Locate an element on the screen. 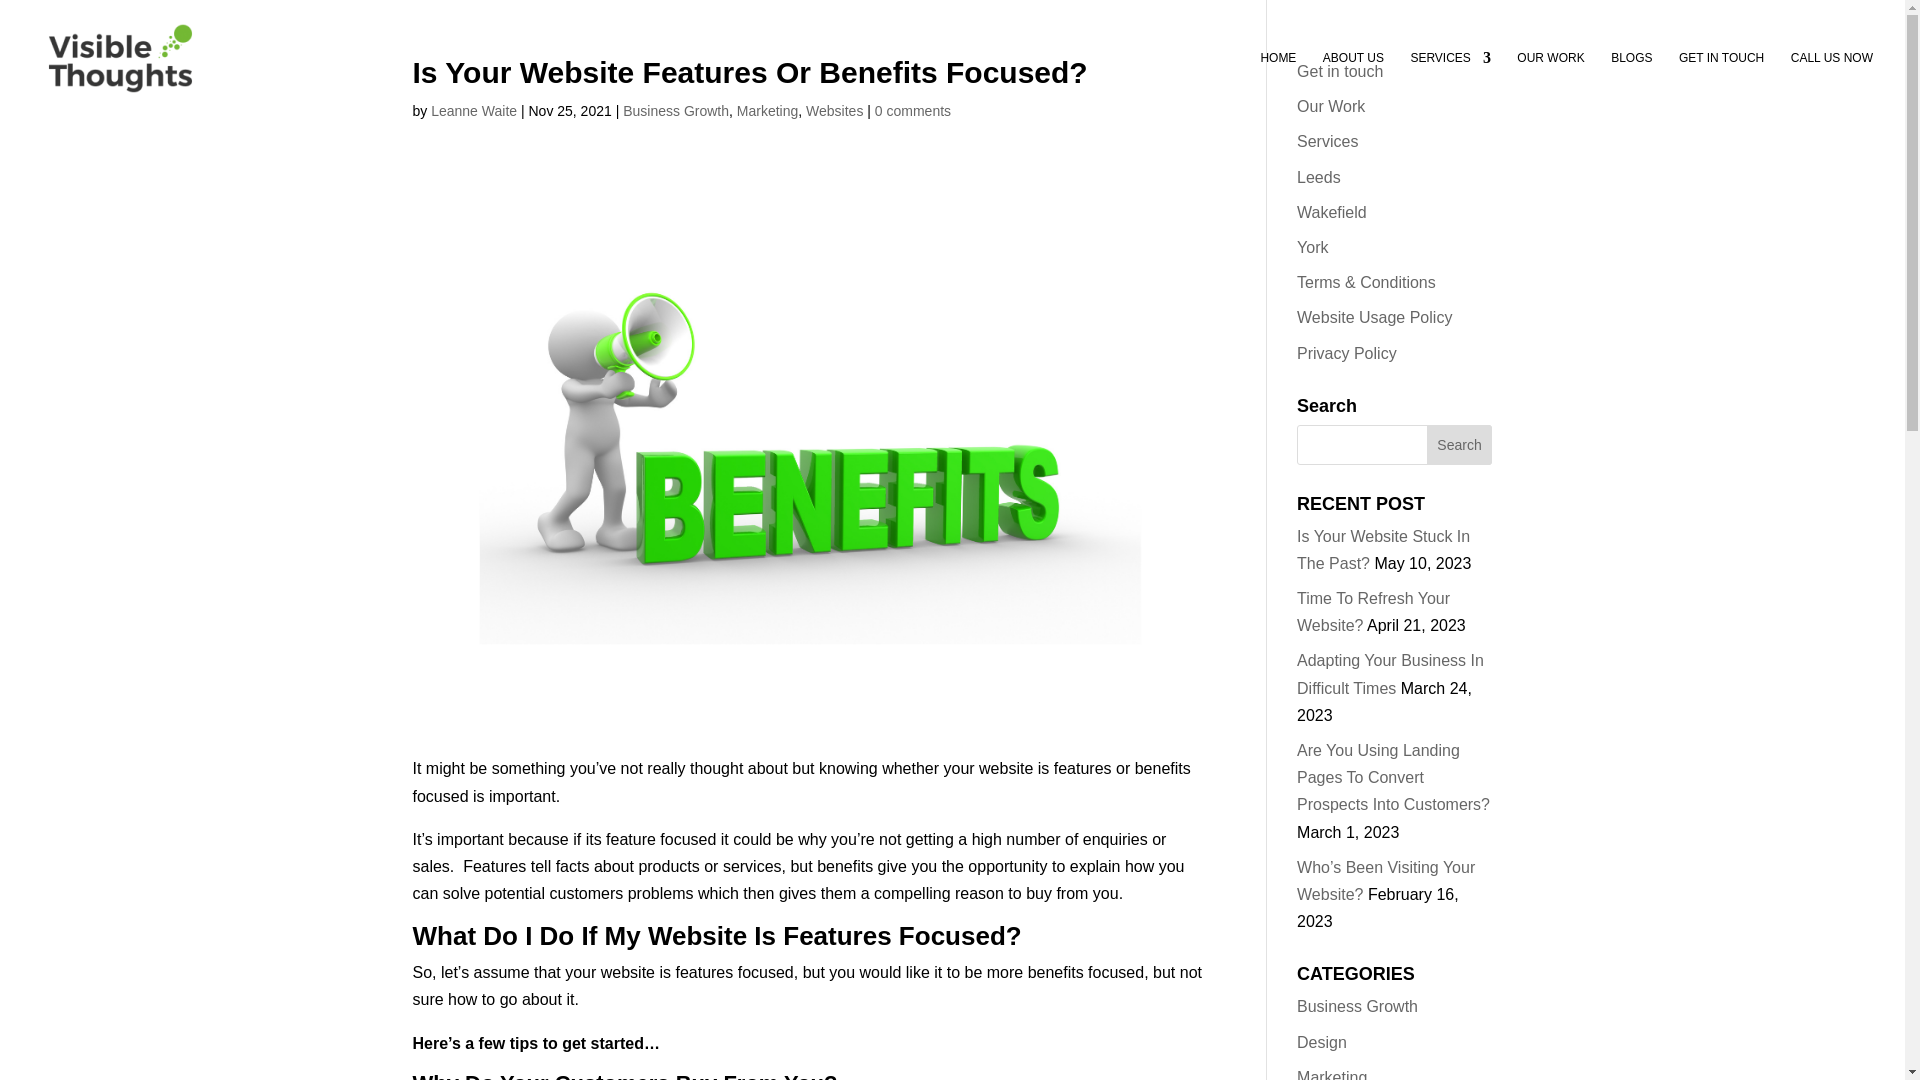  OUR WORK is located at coordinates (1550, 82).